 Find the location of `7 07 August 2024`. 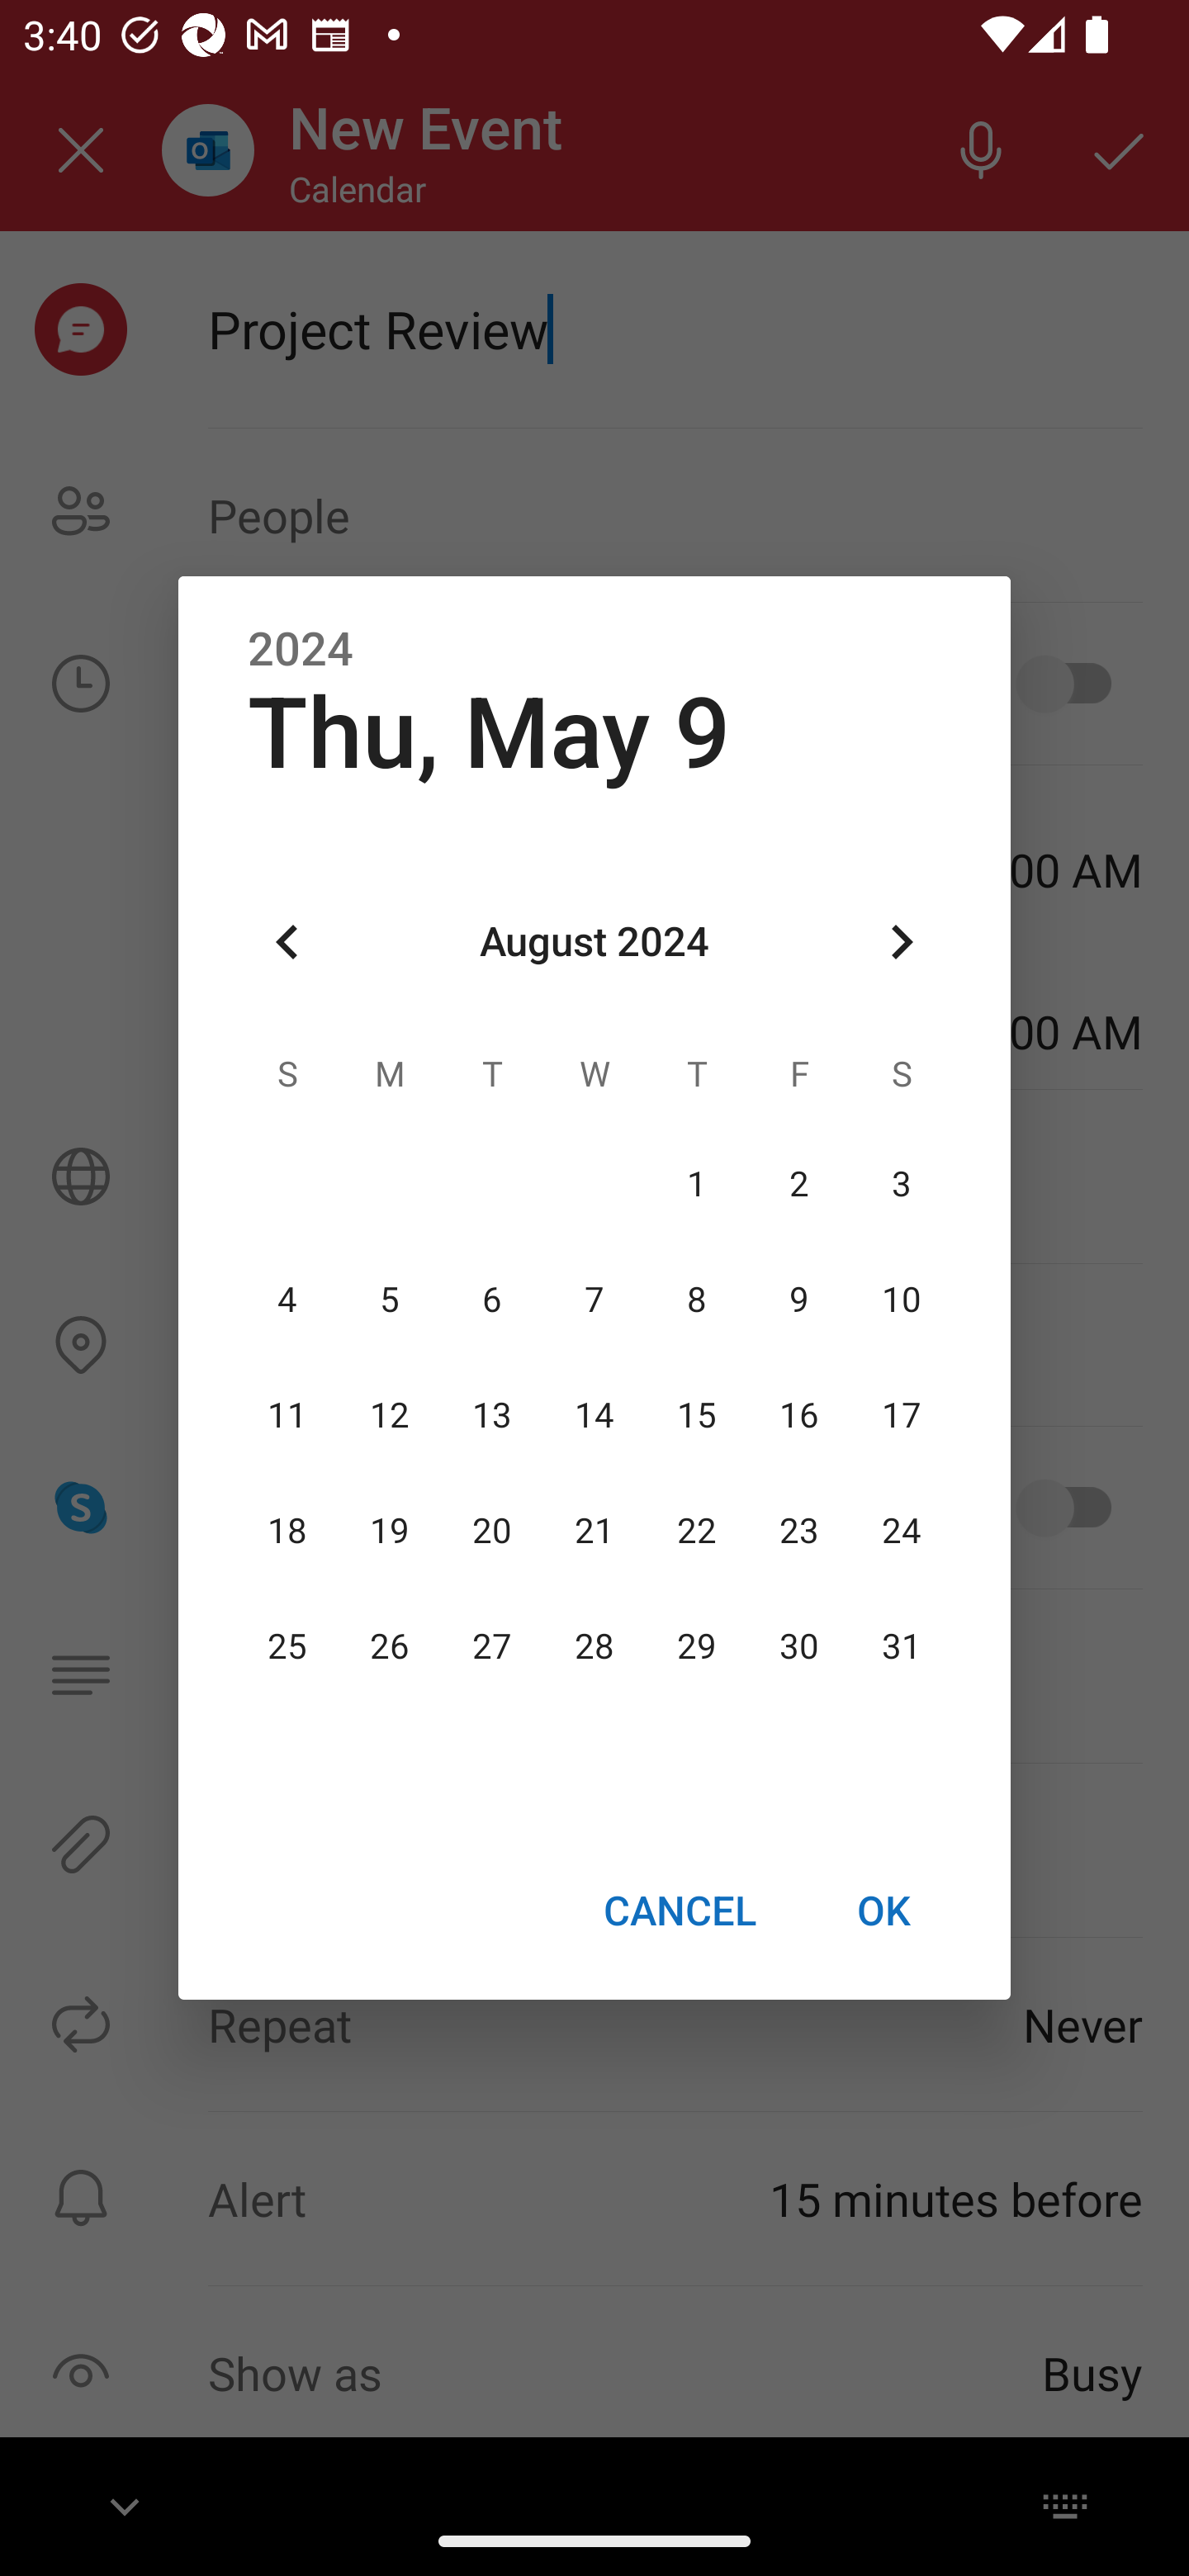

7 07 August 2024 is located at coordinates (594, 1300).